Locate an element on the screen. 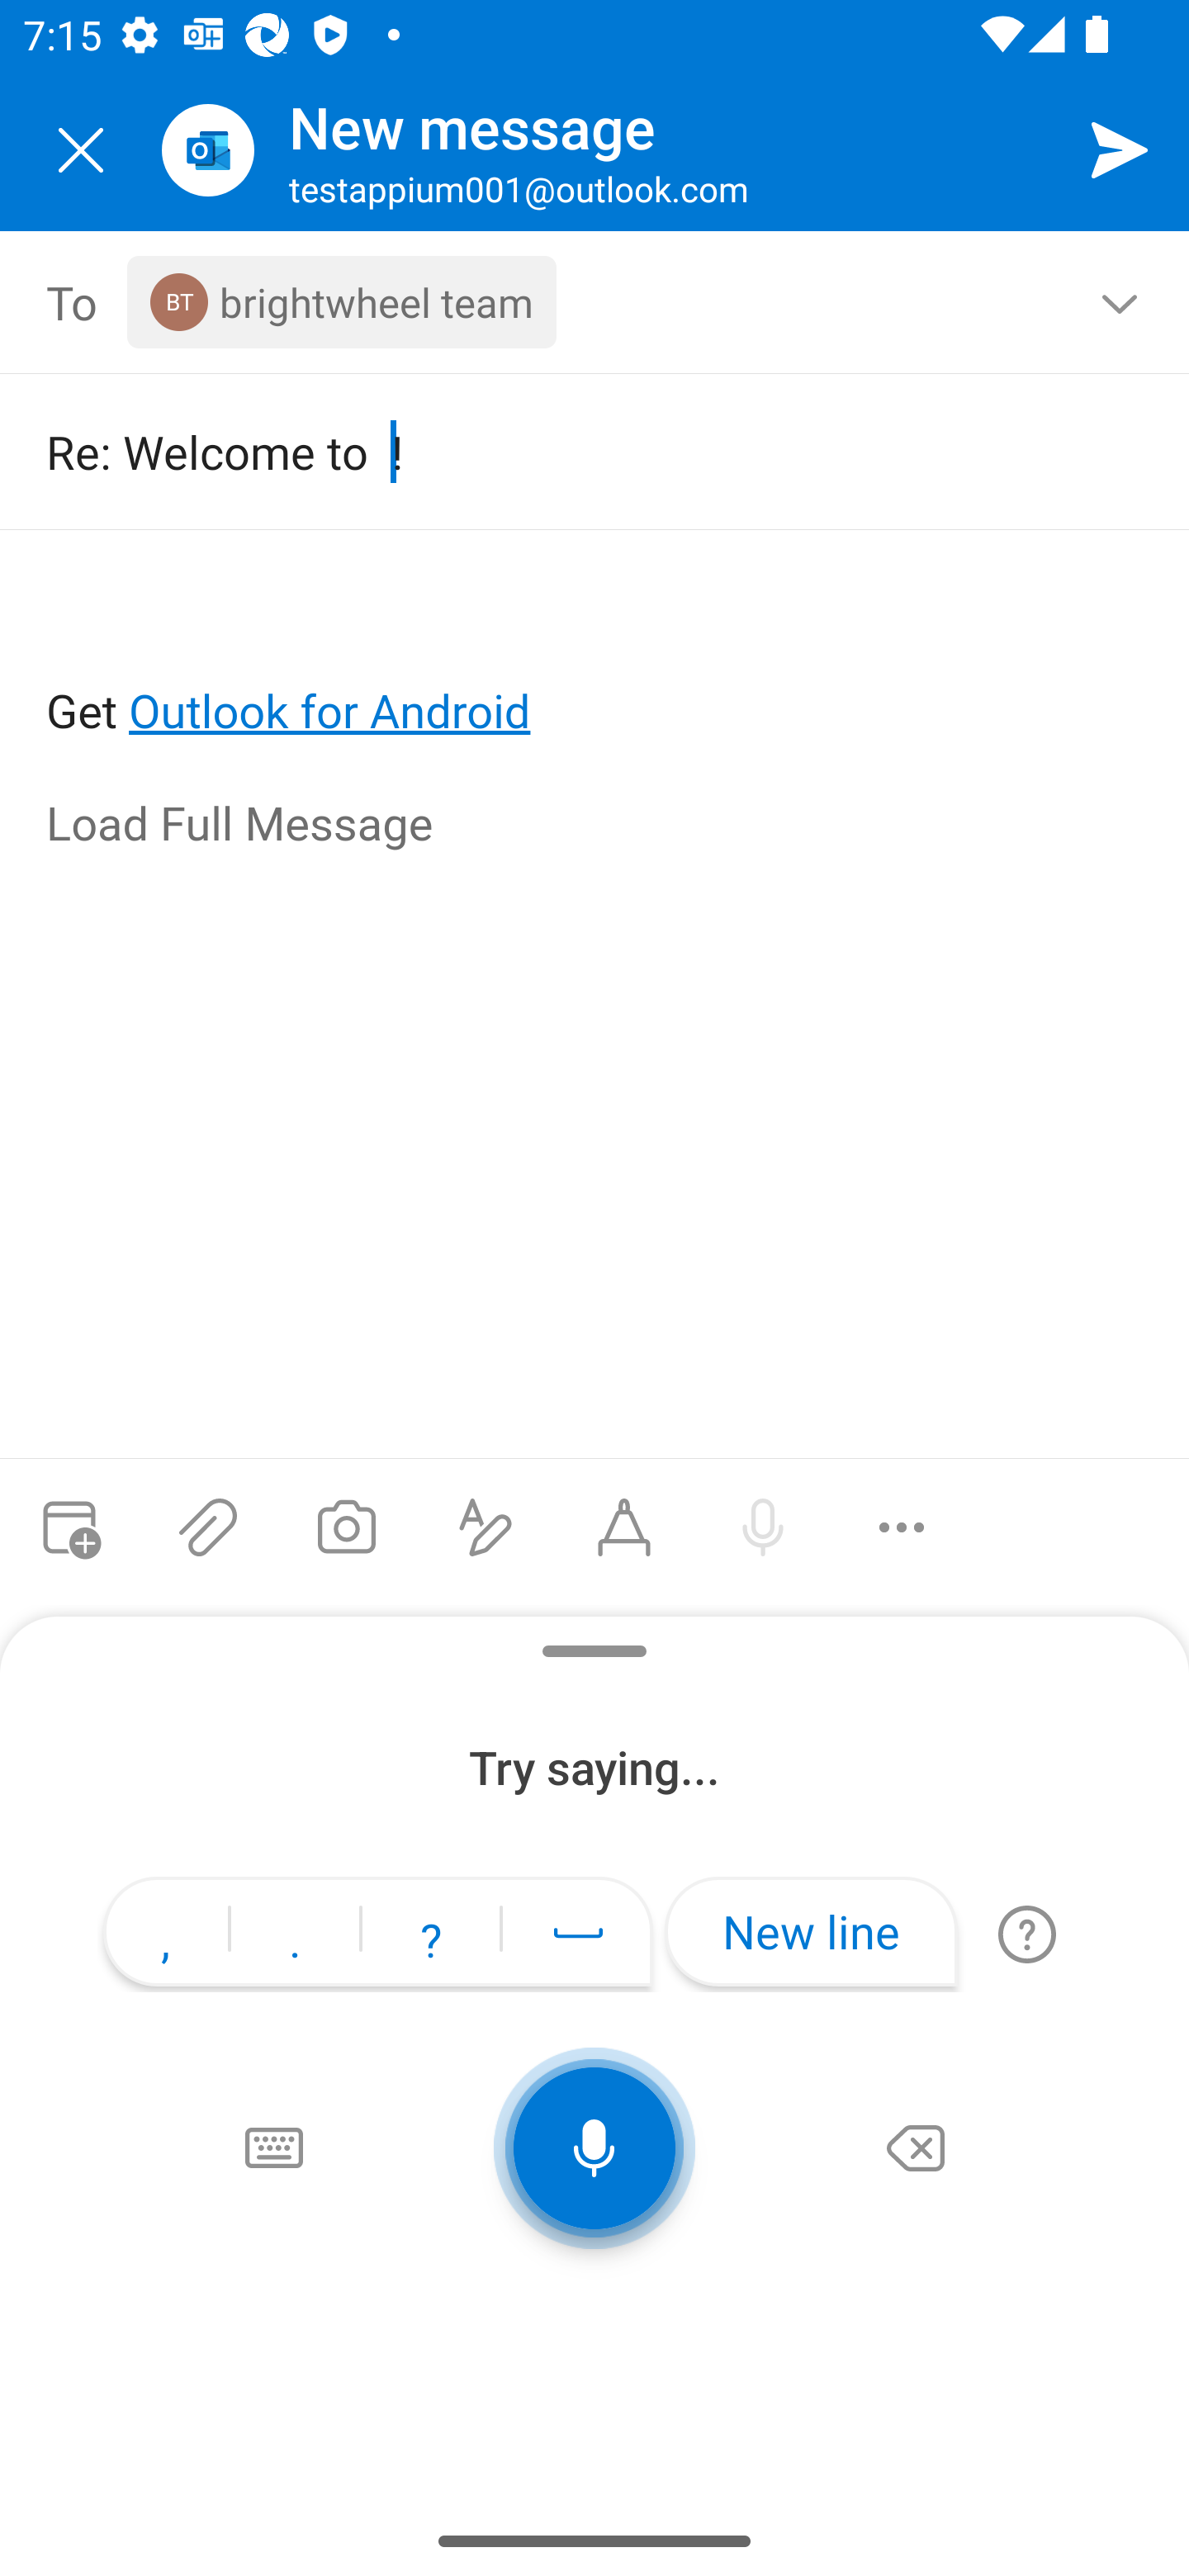 The height and width of the screenshot is (2576, 1189). Load Full Message is located at coordinates (596, 826).